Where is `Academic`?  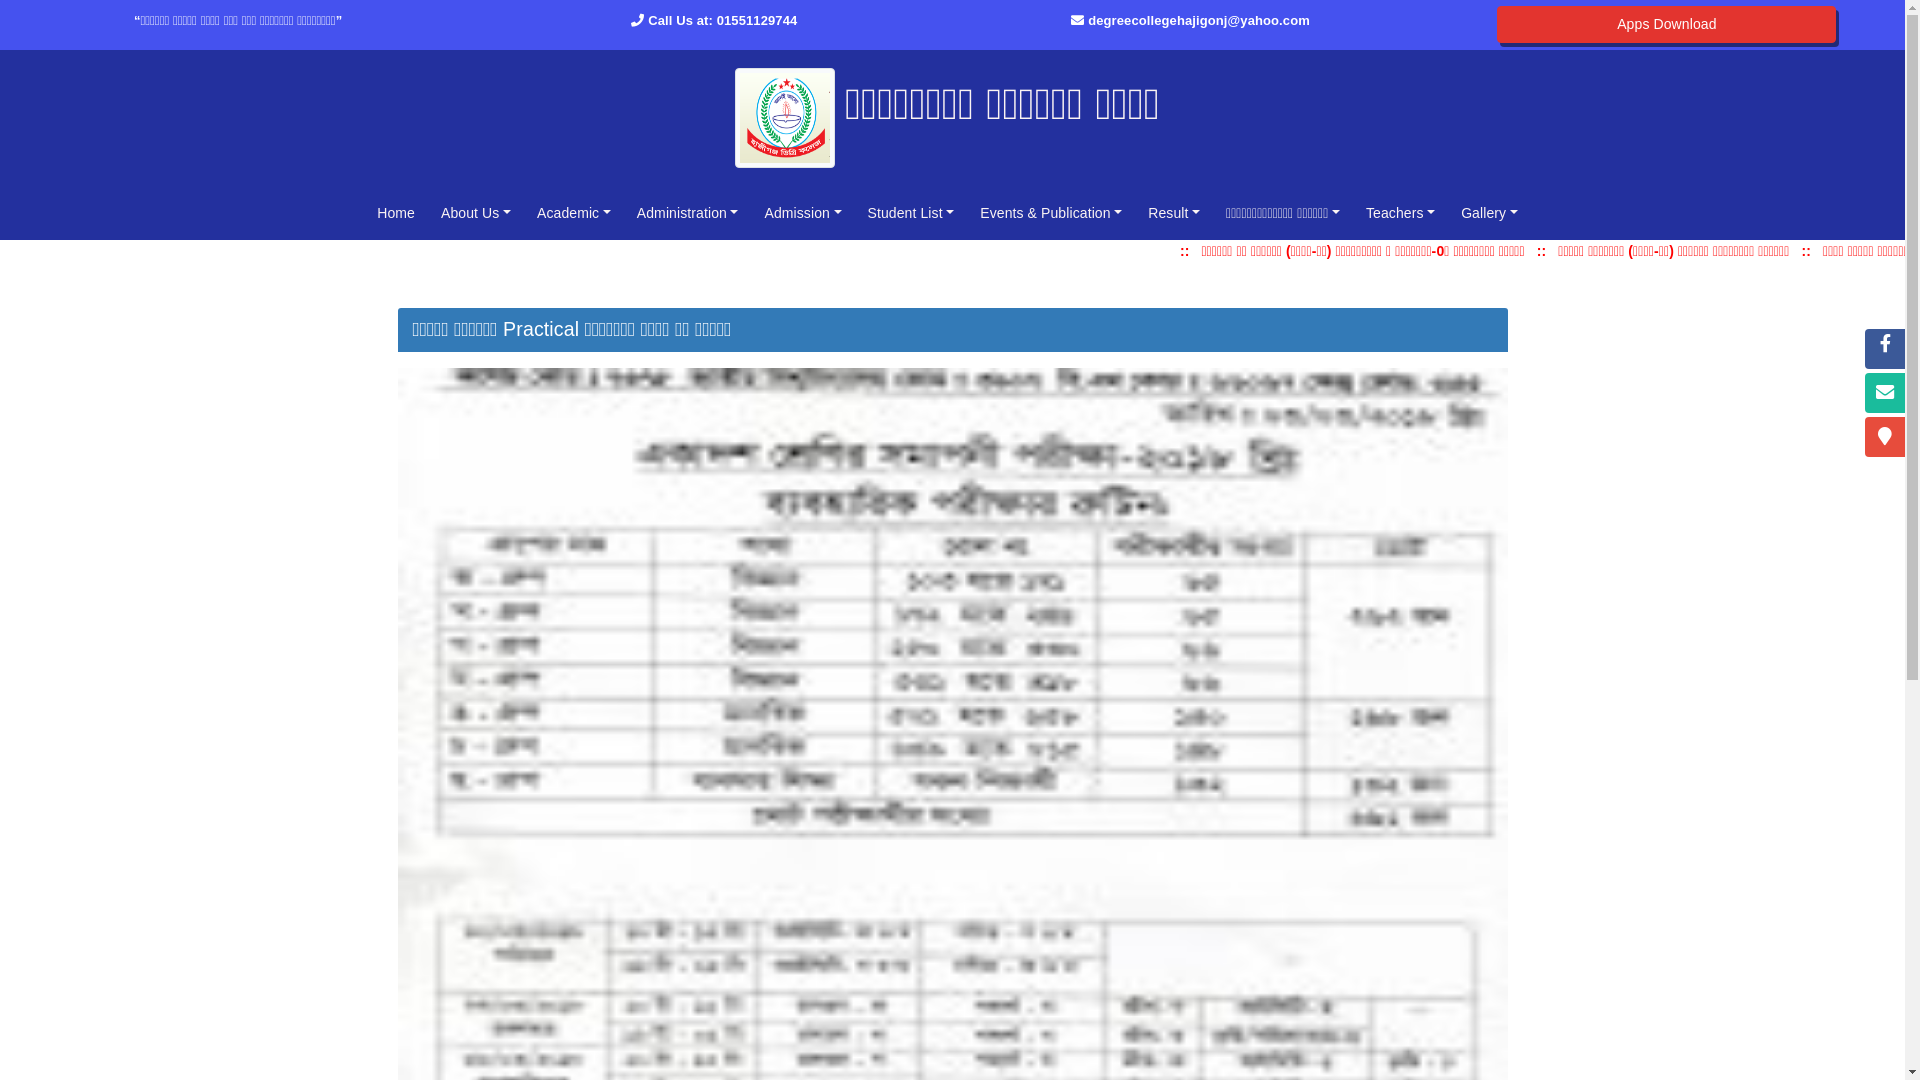
Academic is located at coordinates (574, 213).